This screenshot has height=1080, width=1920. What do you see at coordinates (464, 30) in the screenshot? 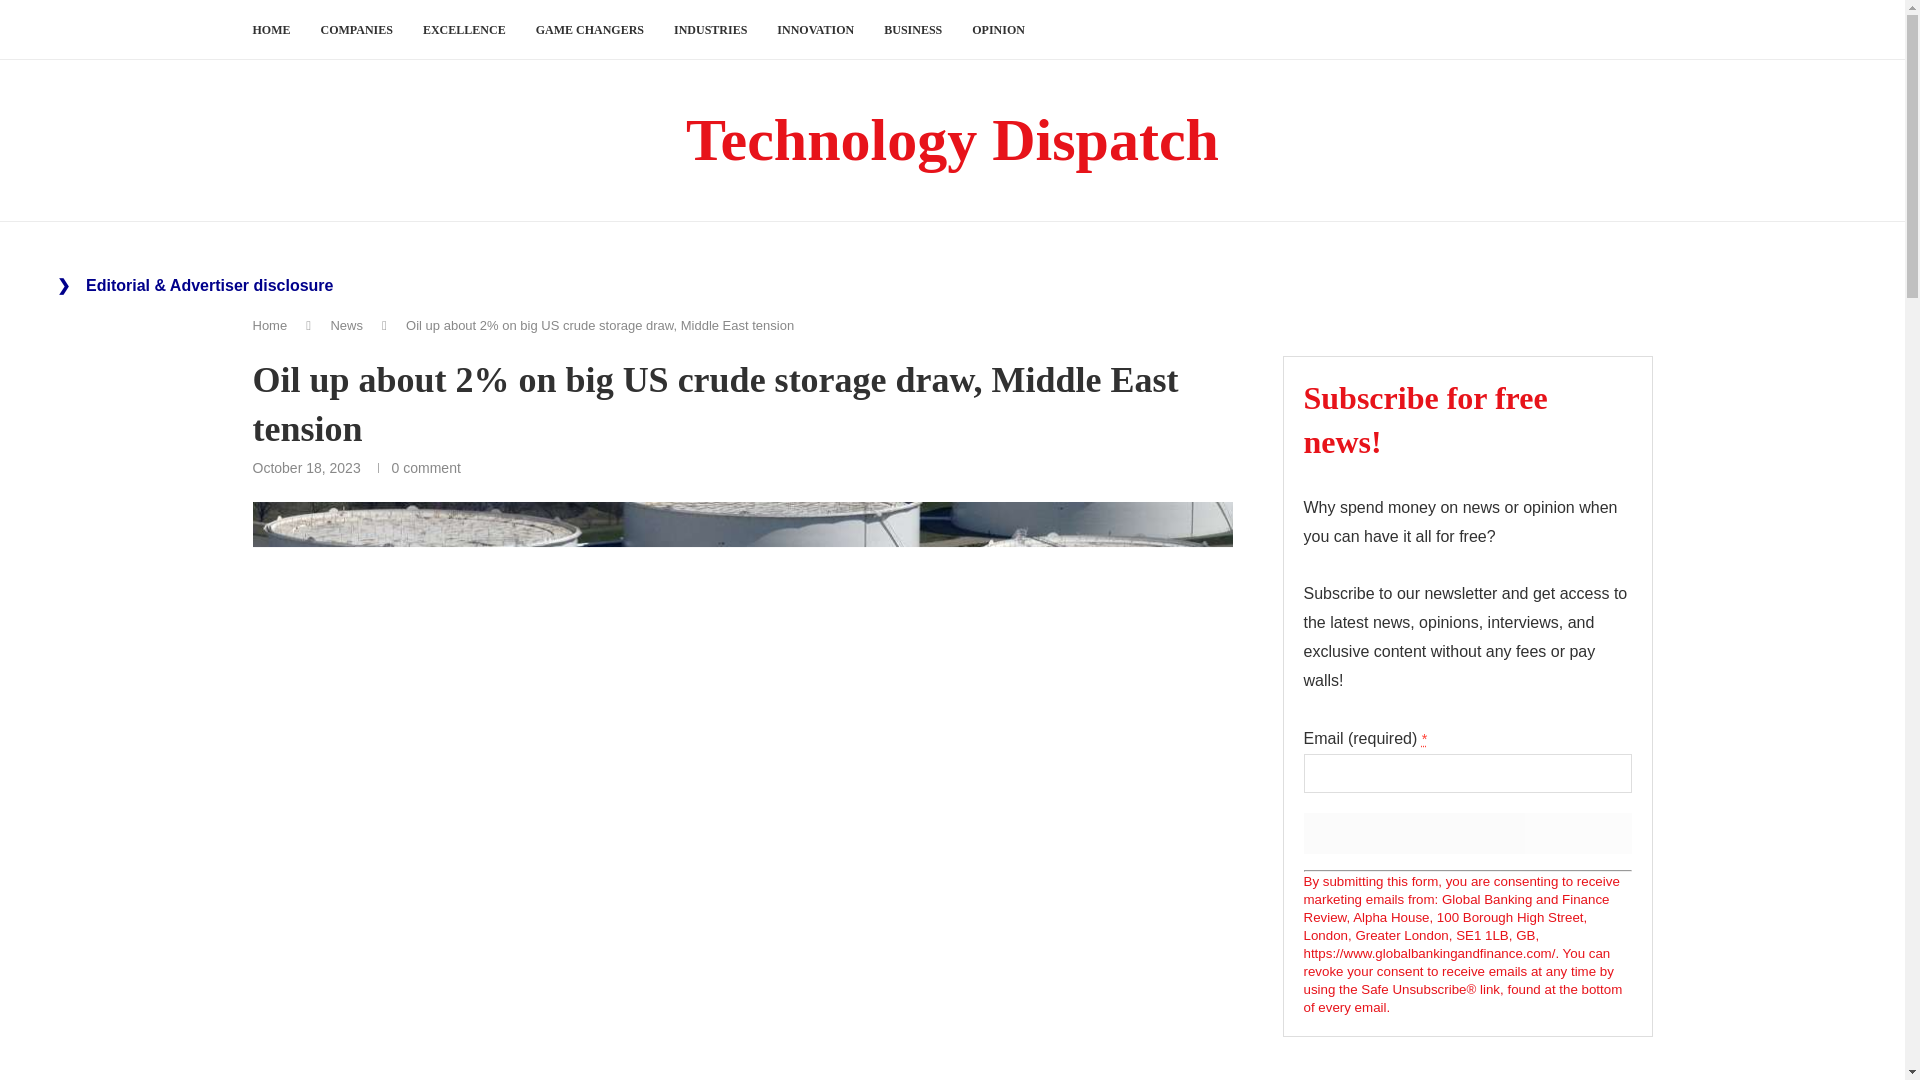
I see `EXCELLENCE` at bounding box center [464, 30].